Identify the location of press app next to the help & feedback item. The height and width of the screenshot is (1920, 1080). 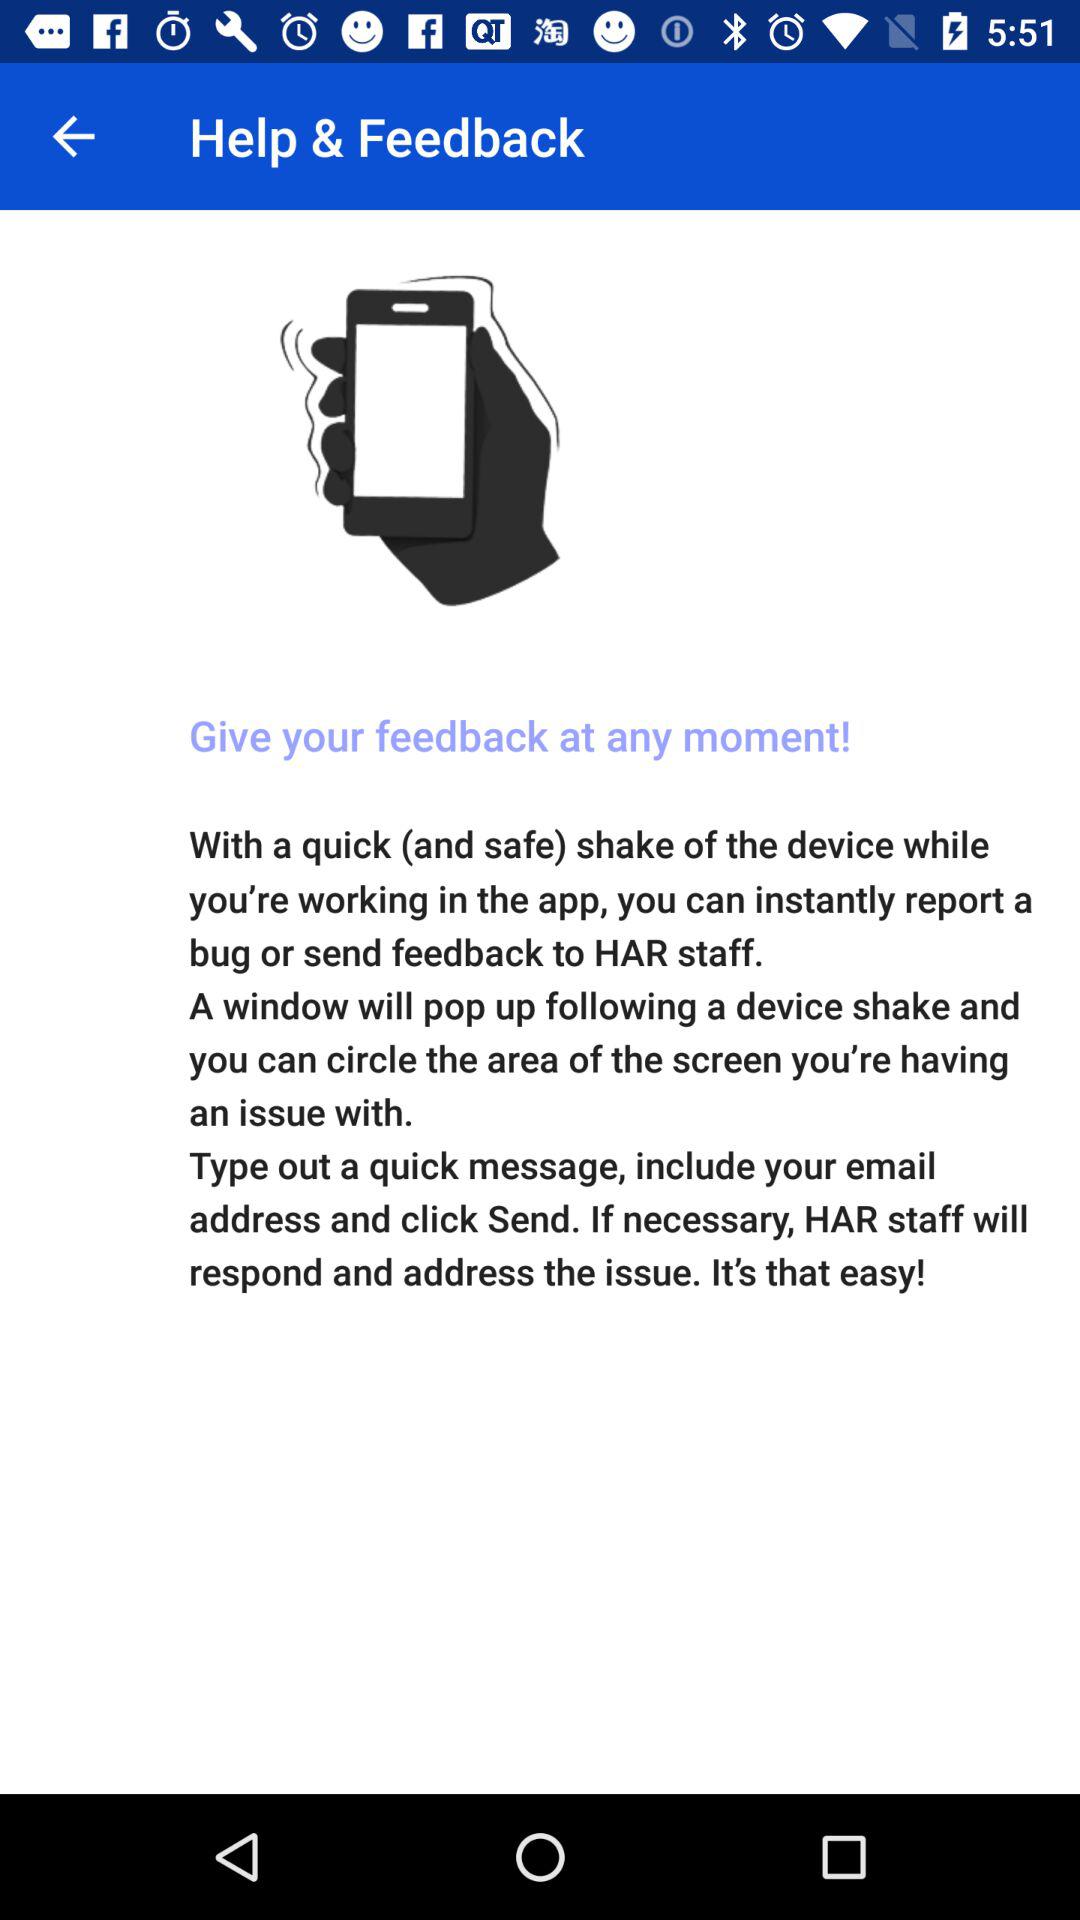
(73, 136).